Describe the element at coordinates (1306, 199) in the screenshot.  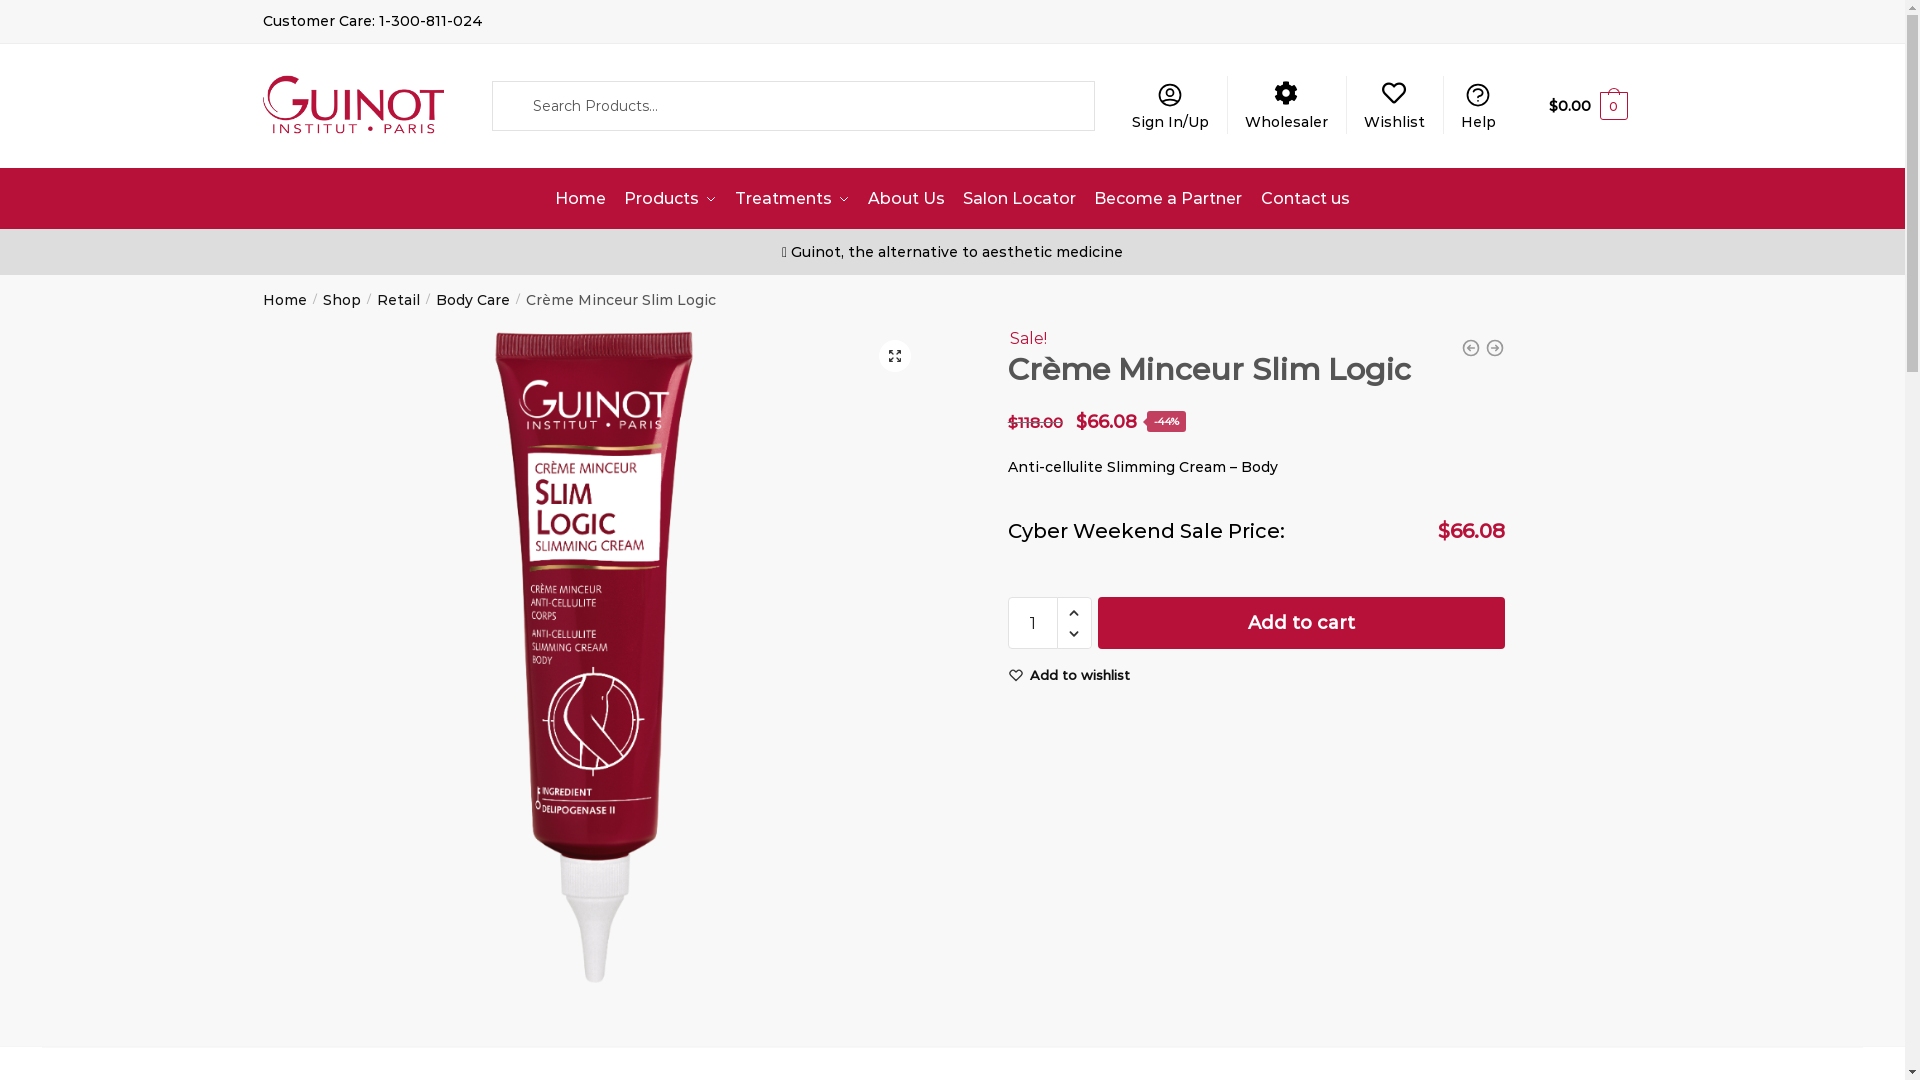
I see `Contact us` at that location.